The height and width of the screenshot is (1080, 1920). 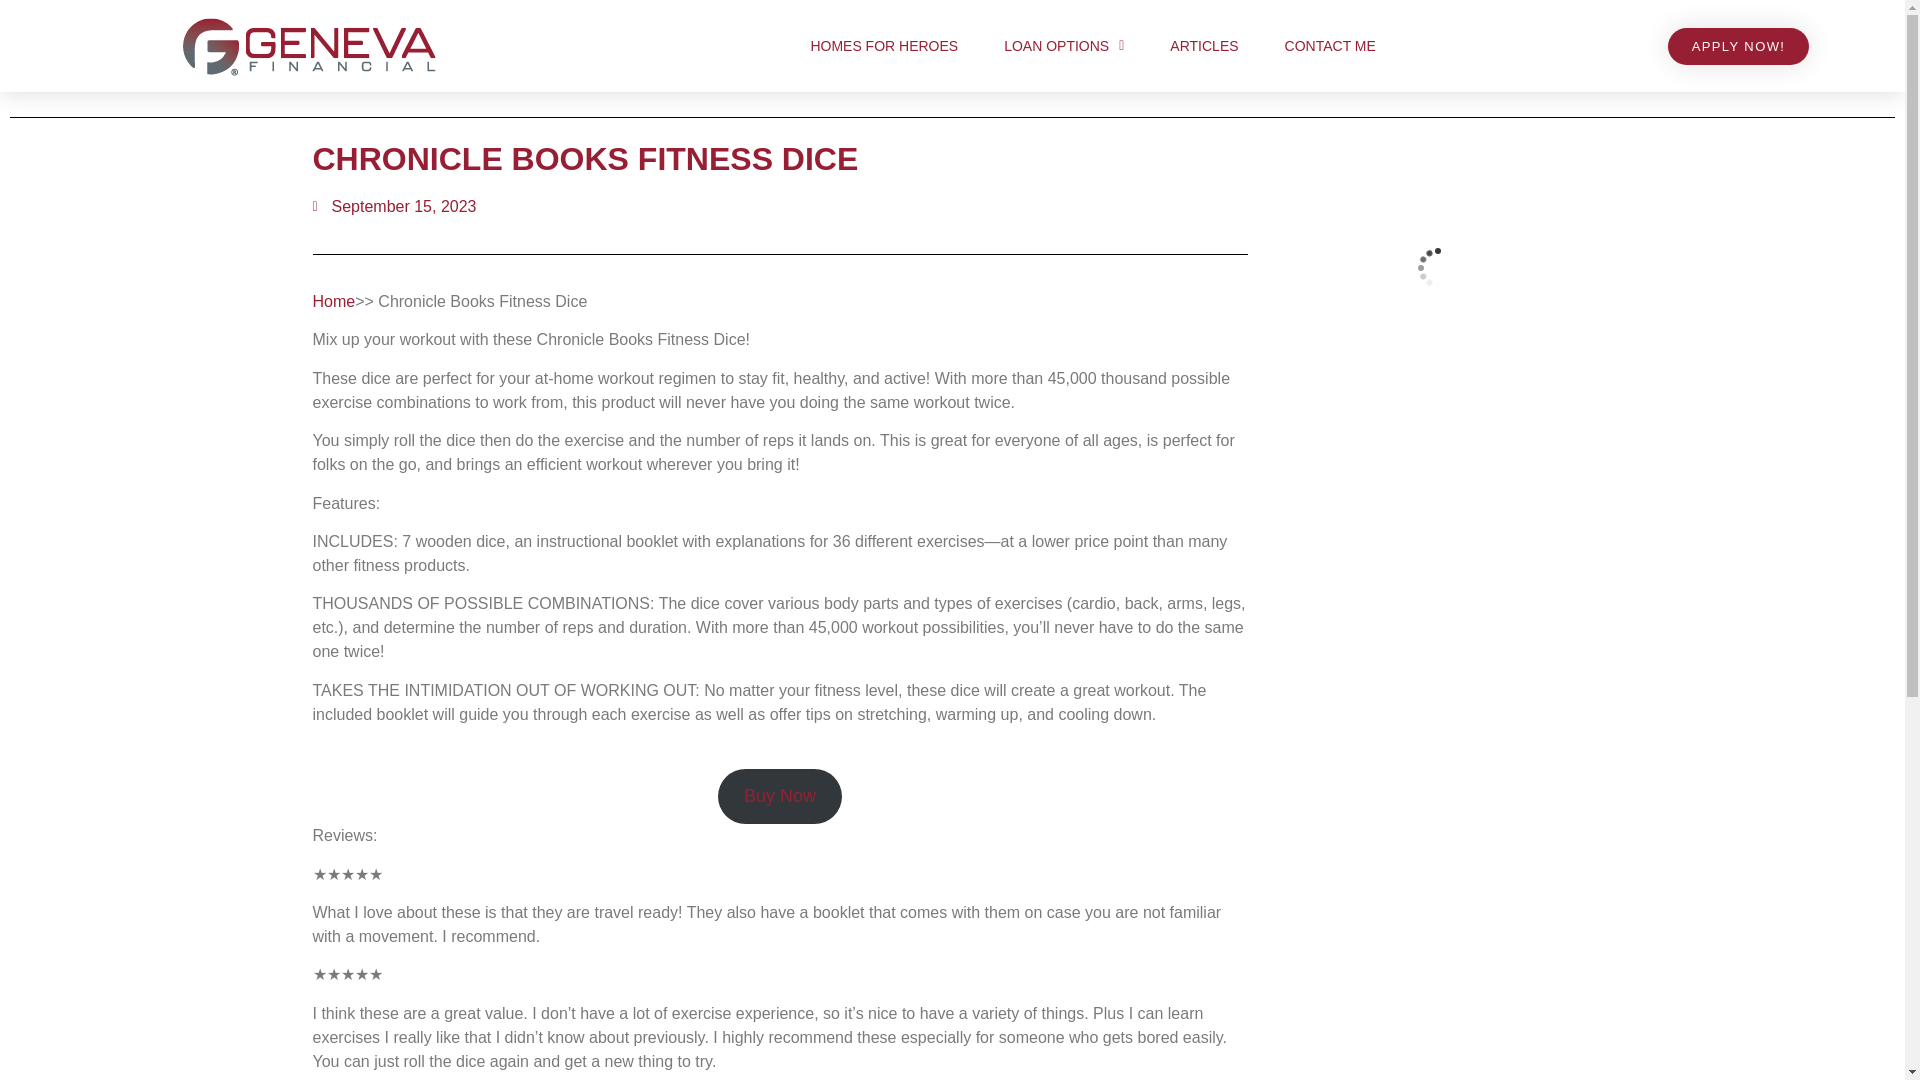 I want to click on CONTACT ME, so click(x=1330, y=46).